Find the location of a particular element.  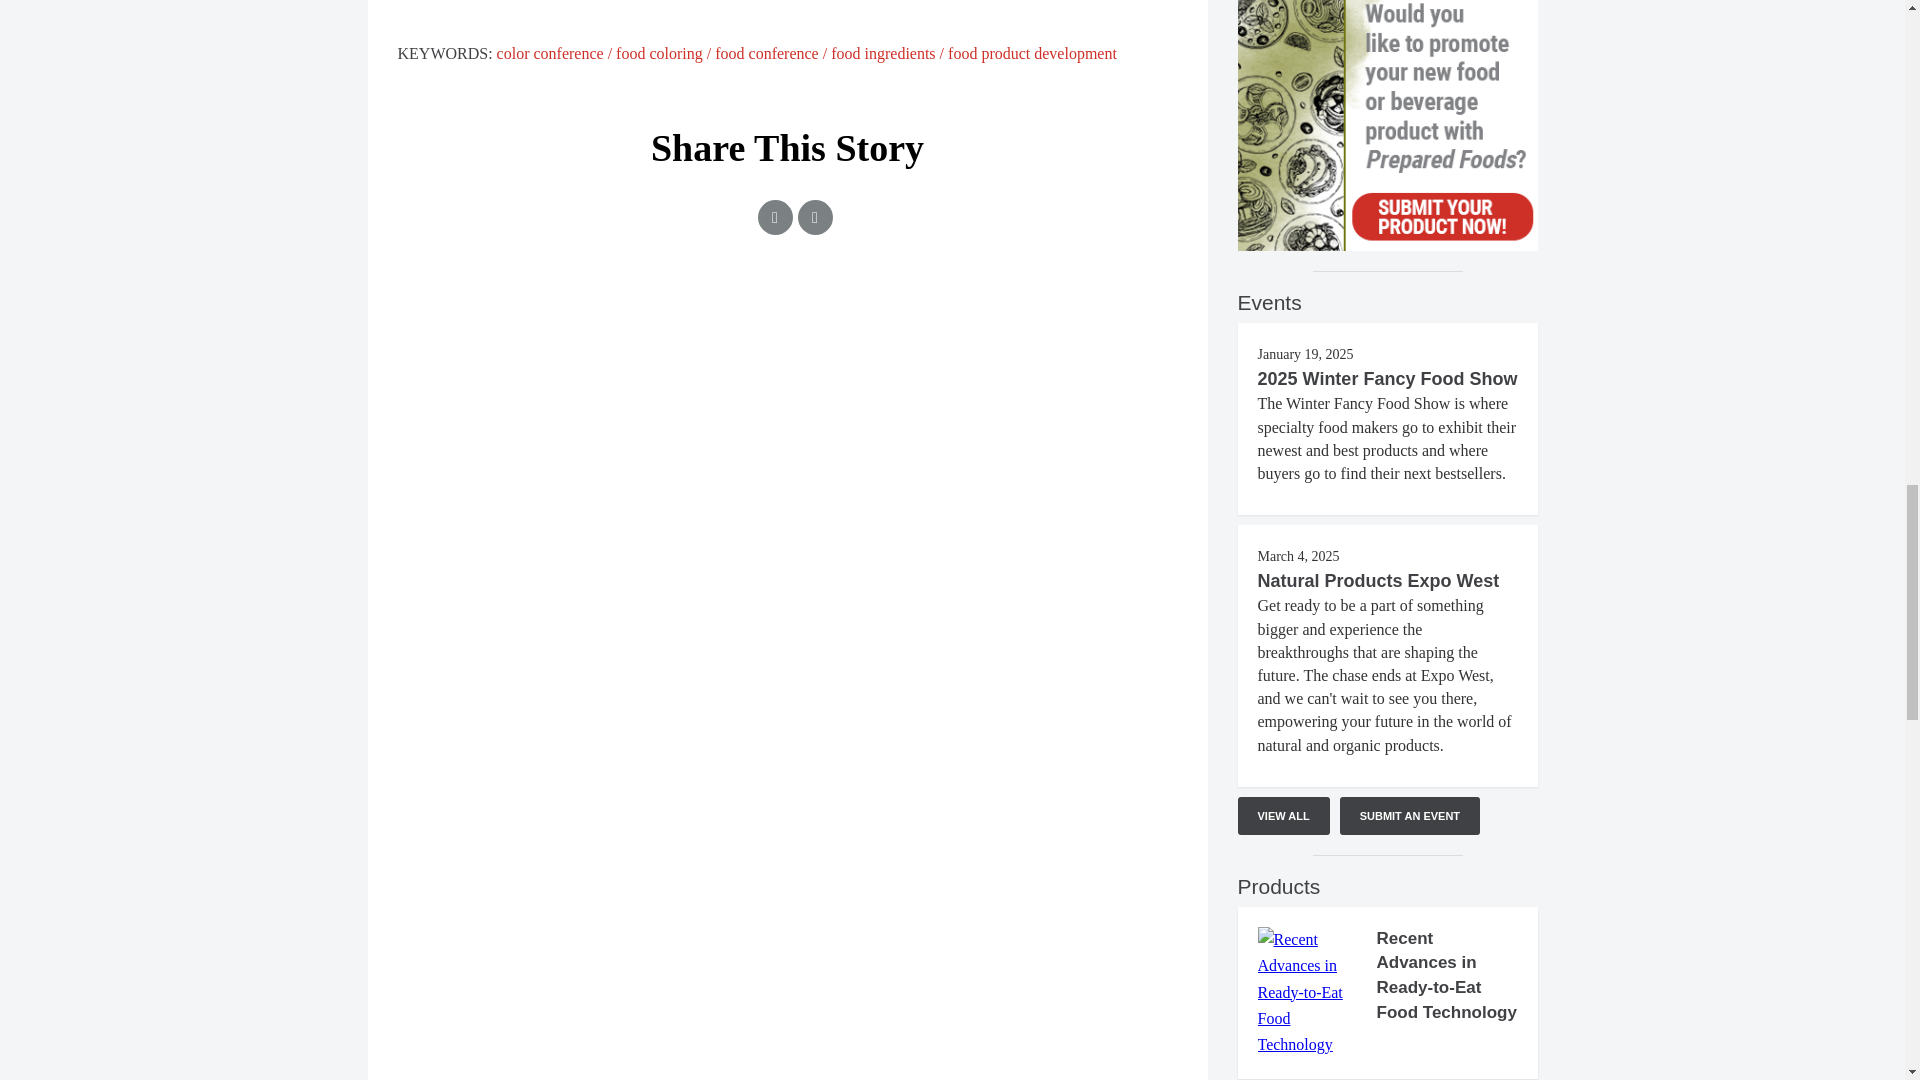

2025 Winter Fancy Food Show is located at coordinates (1388, 378).